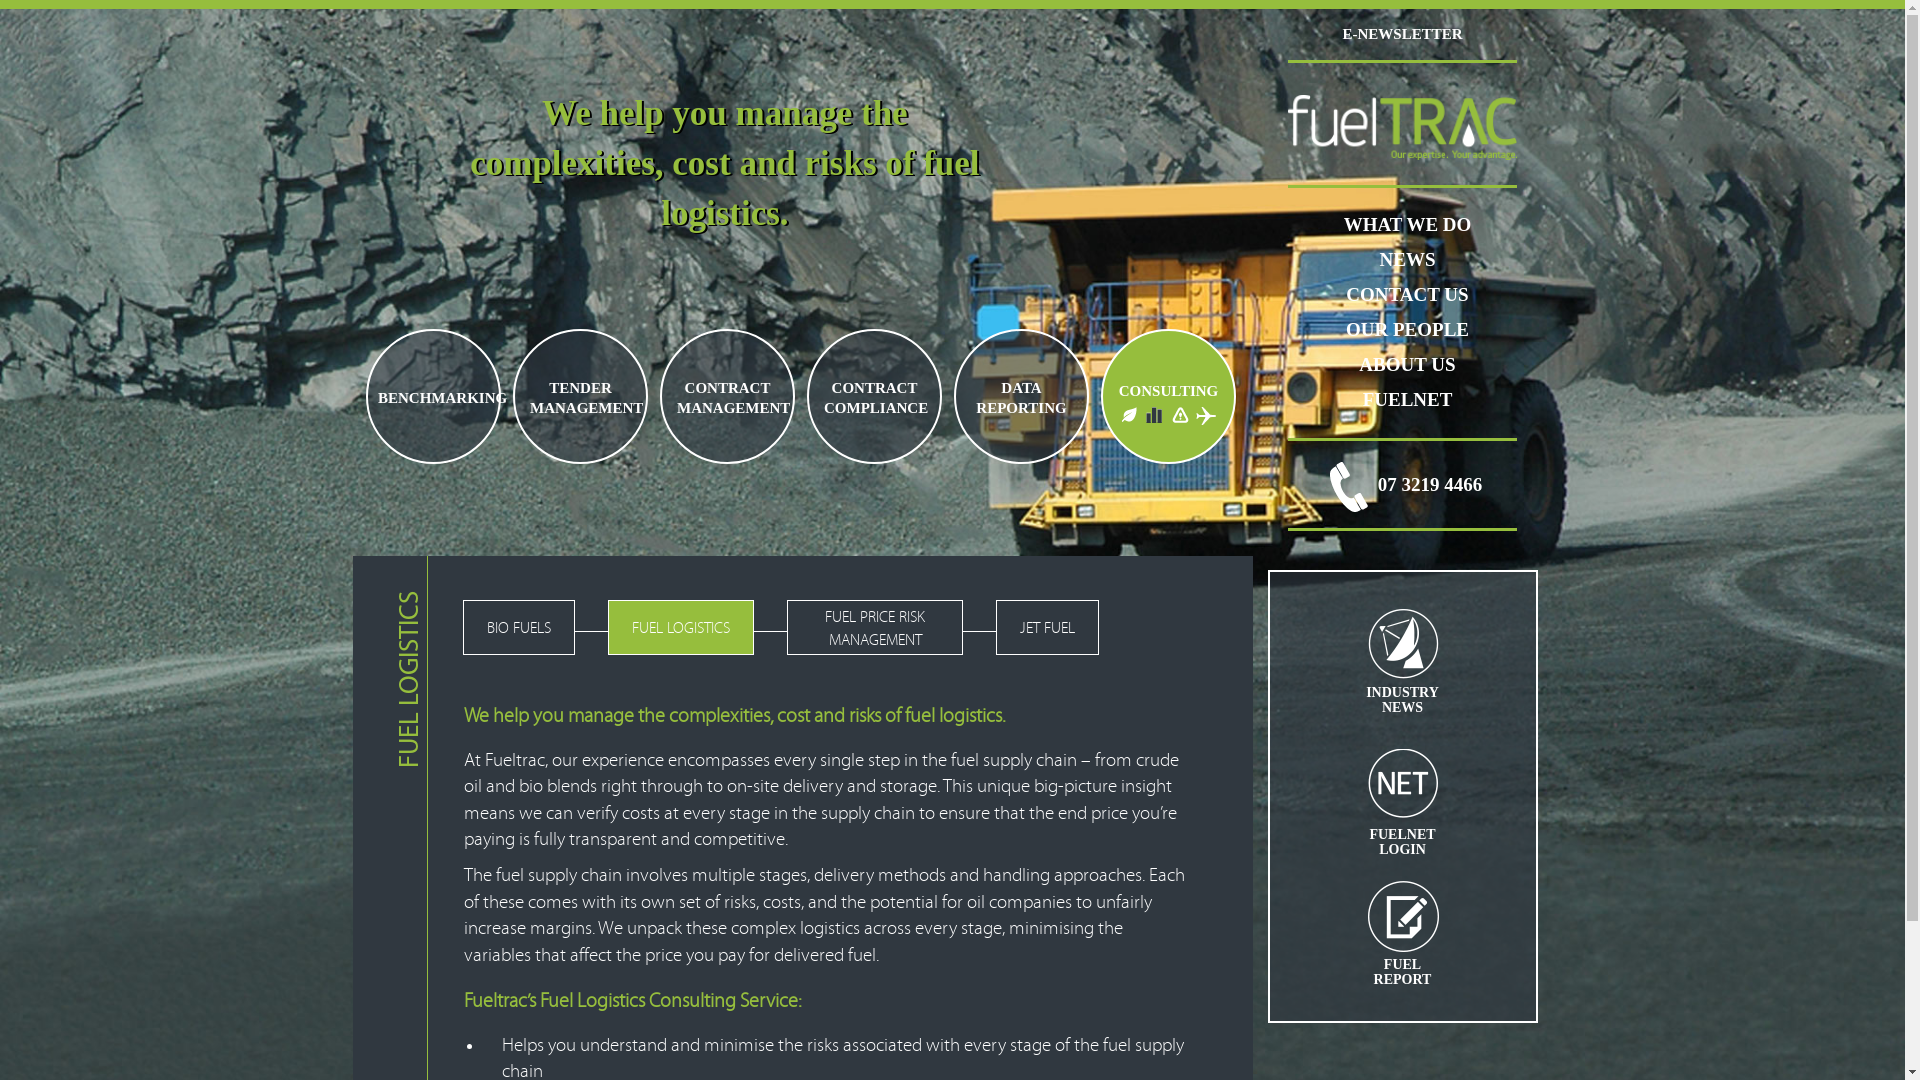 This screenshot has height=1080, width=1920. Describe the element at coordinates (874, 394) in the screenshot. I see `CONTRACT COMPLIANCE` at that location.